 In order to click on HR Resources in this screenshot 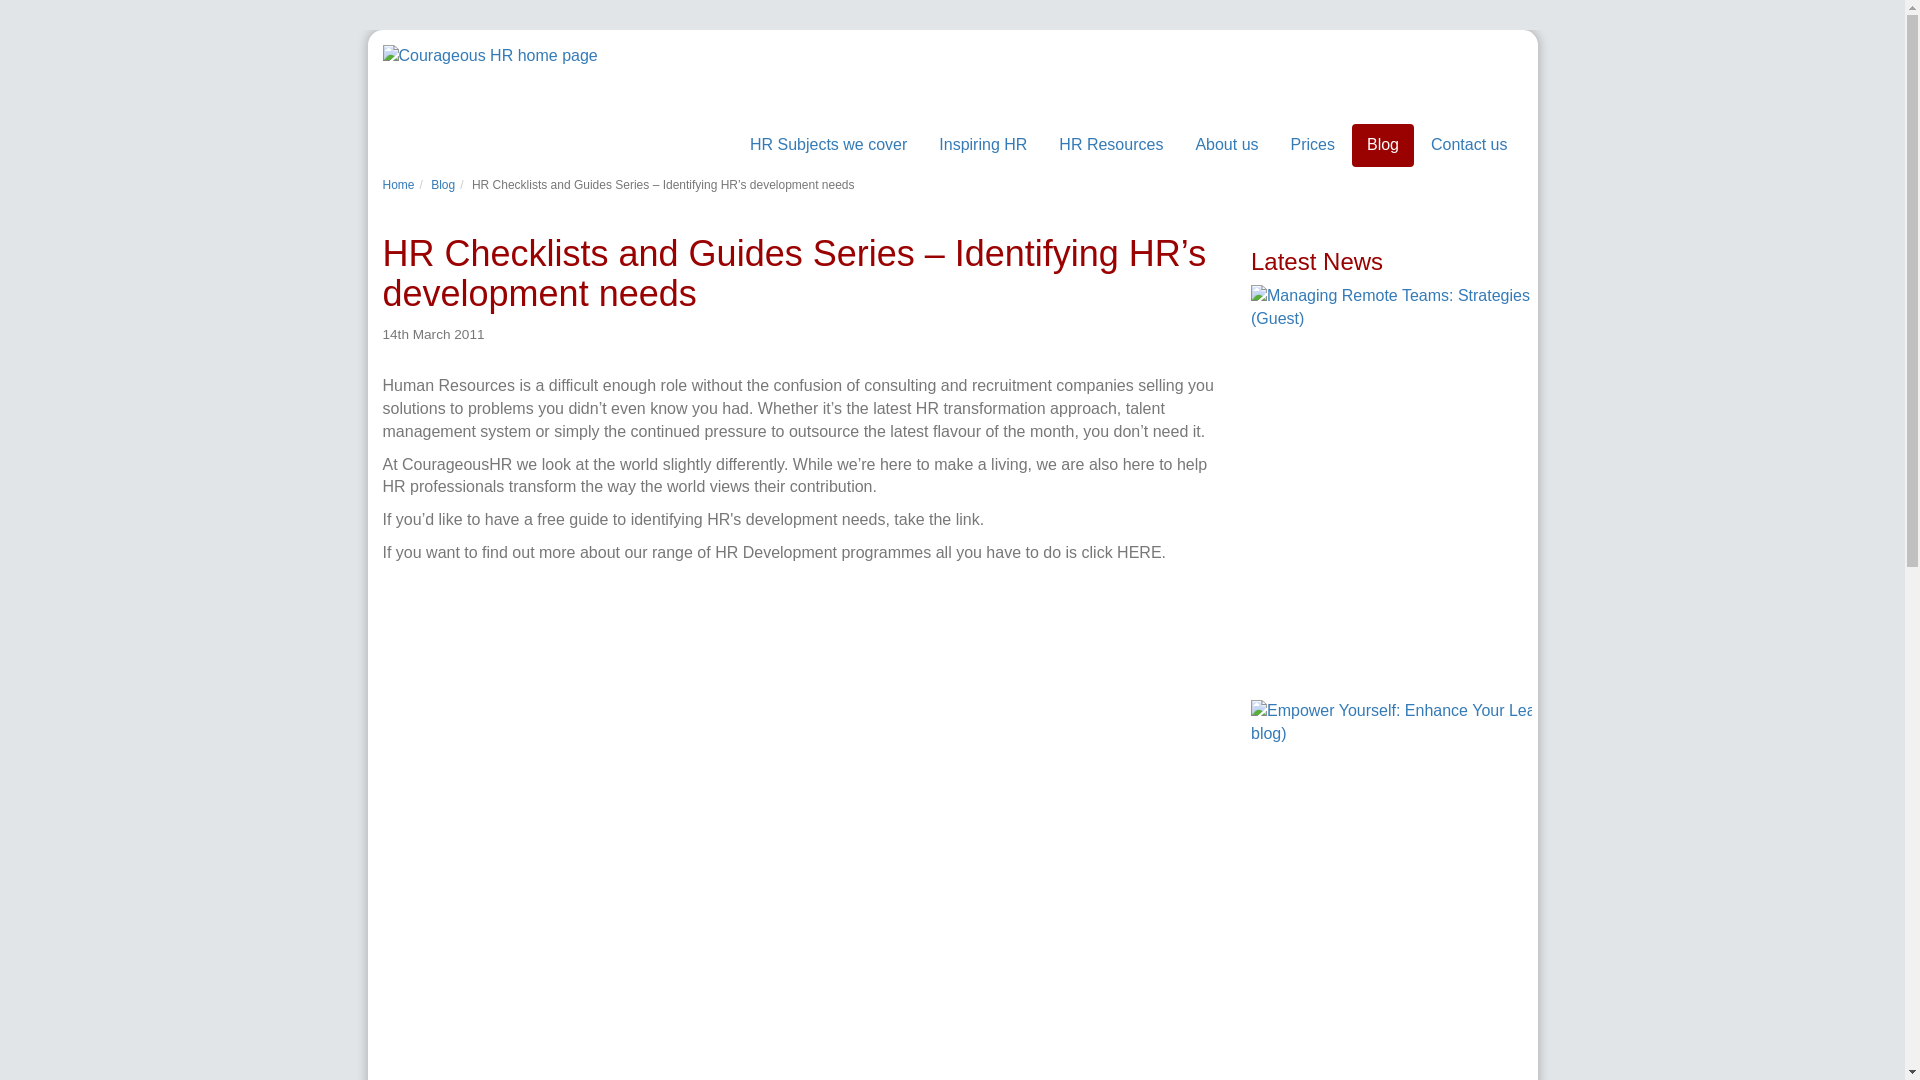, I will do `click(1111, 146)`.